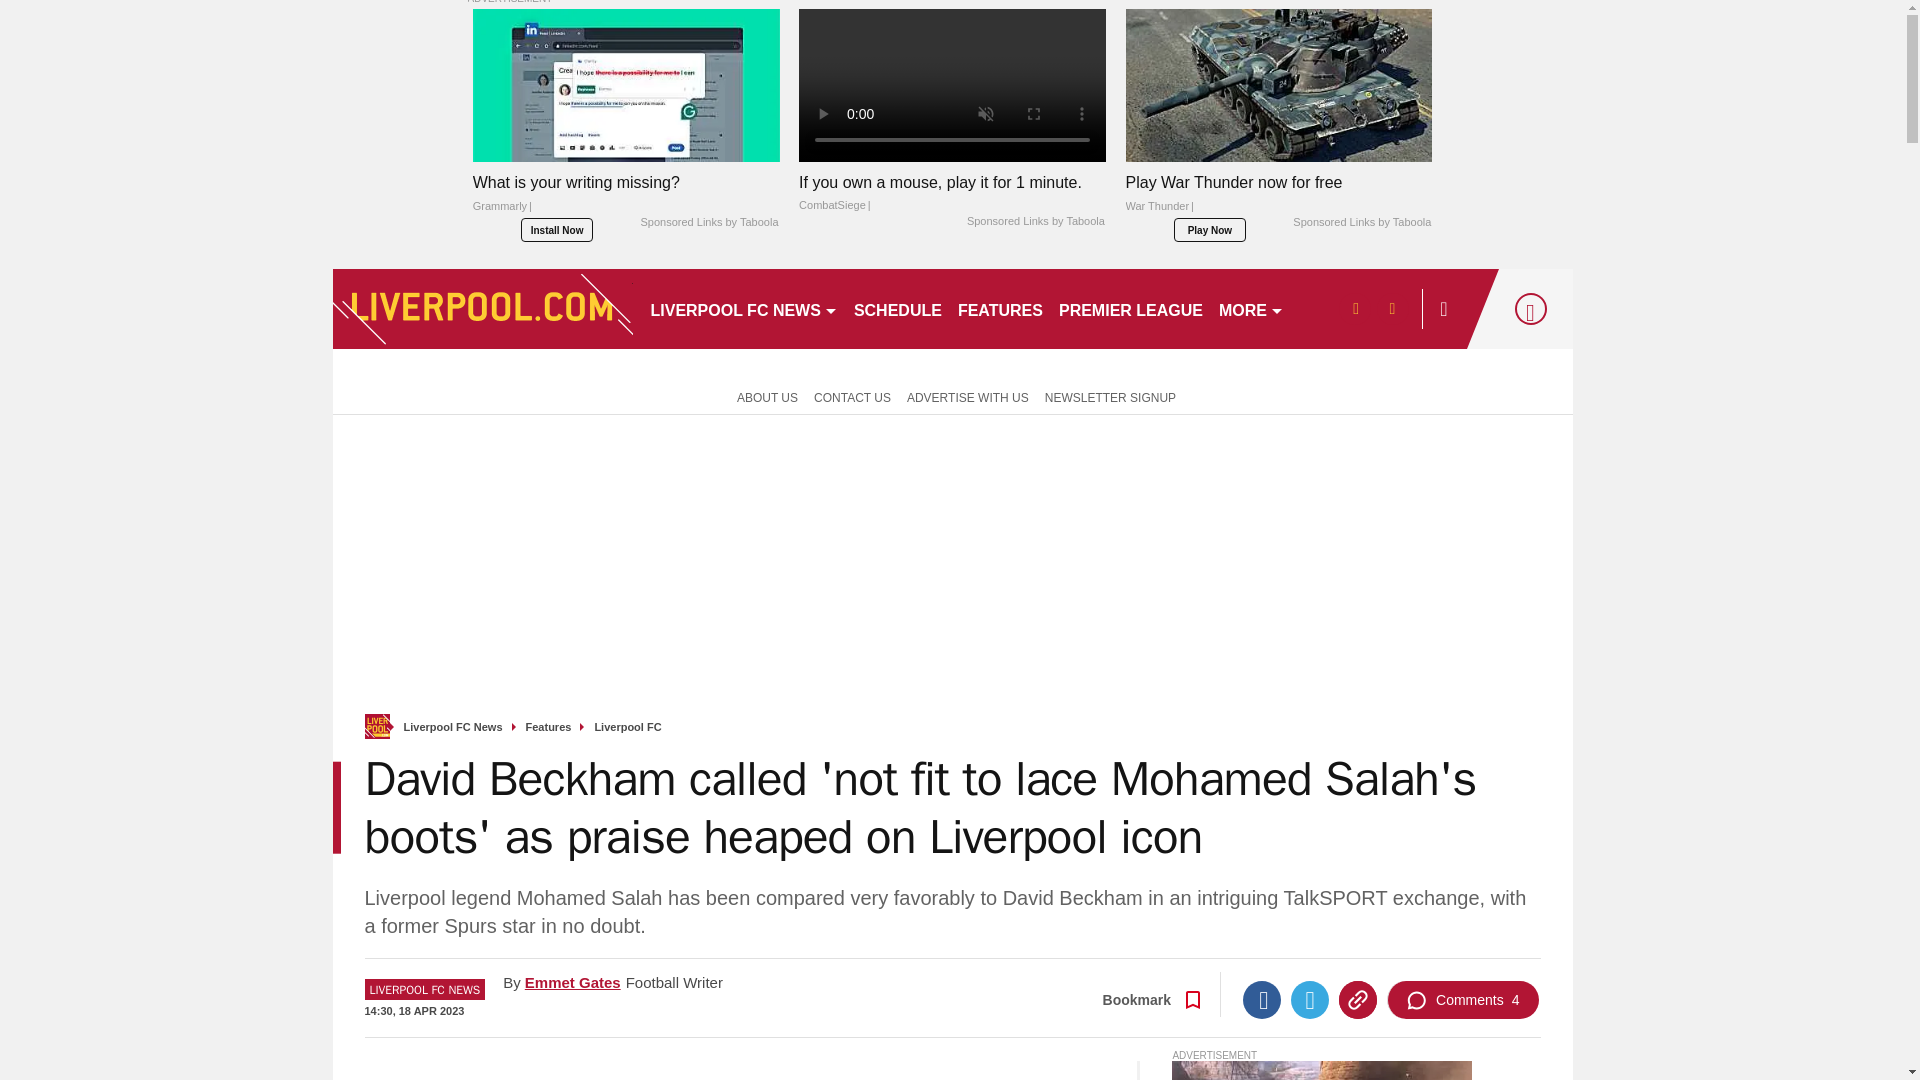 Image resolution: width=1920 pixels, height=1080 pixels. Describe the element at coordinates (482, 308) in the screenshot. I see `liverpool` at that location.